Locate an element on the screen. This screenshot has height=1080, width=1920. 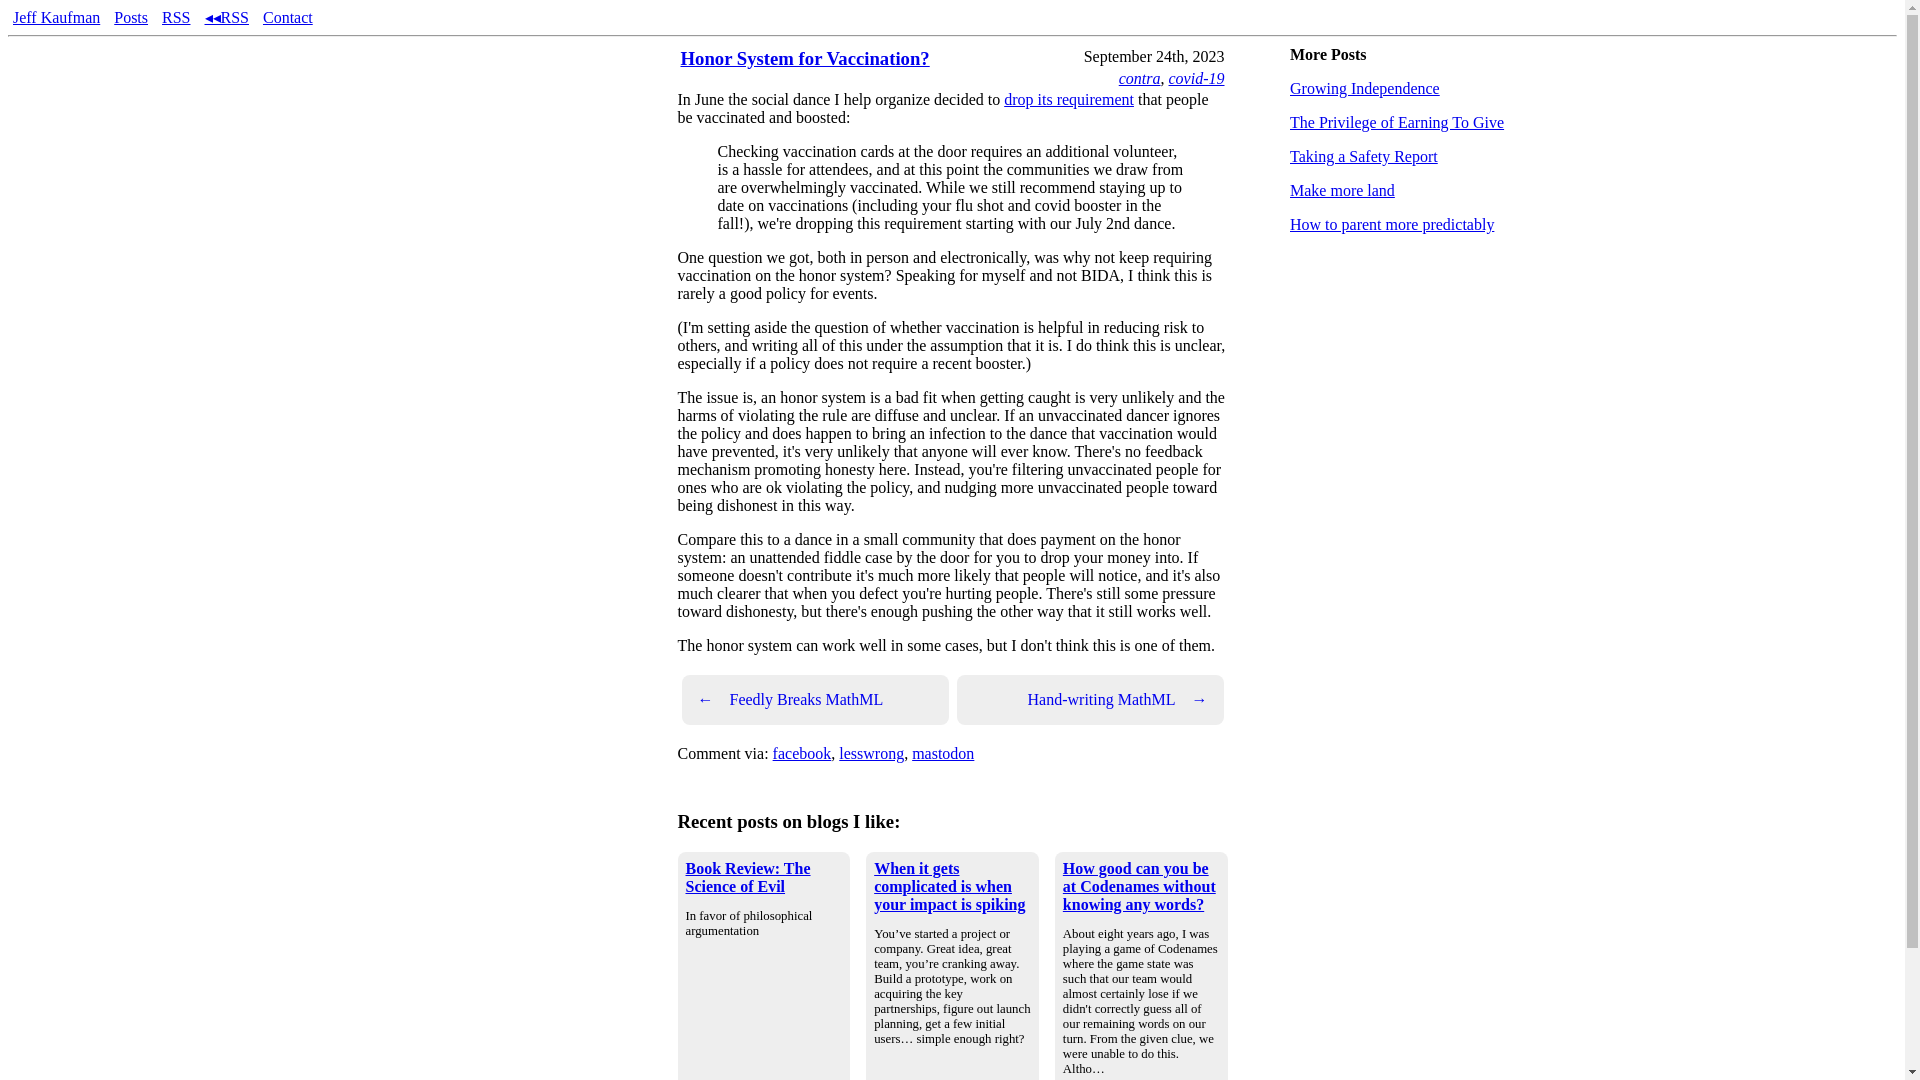
How to parent more predictably is located at coordinates (1392, 224).